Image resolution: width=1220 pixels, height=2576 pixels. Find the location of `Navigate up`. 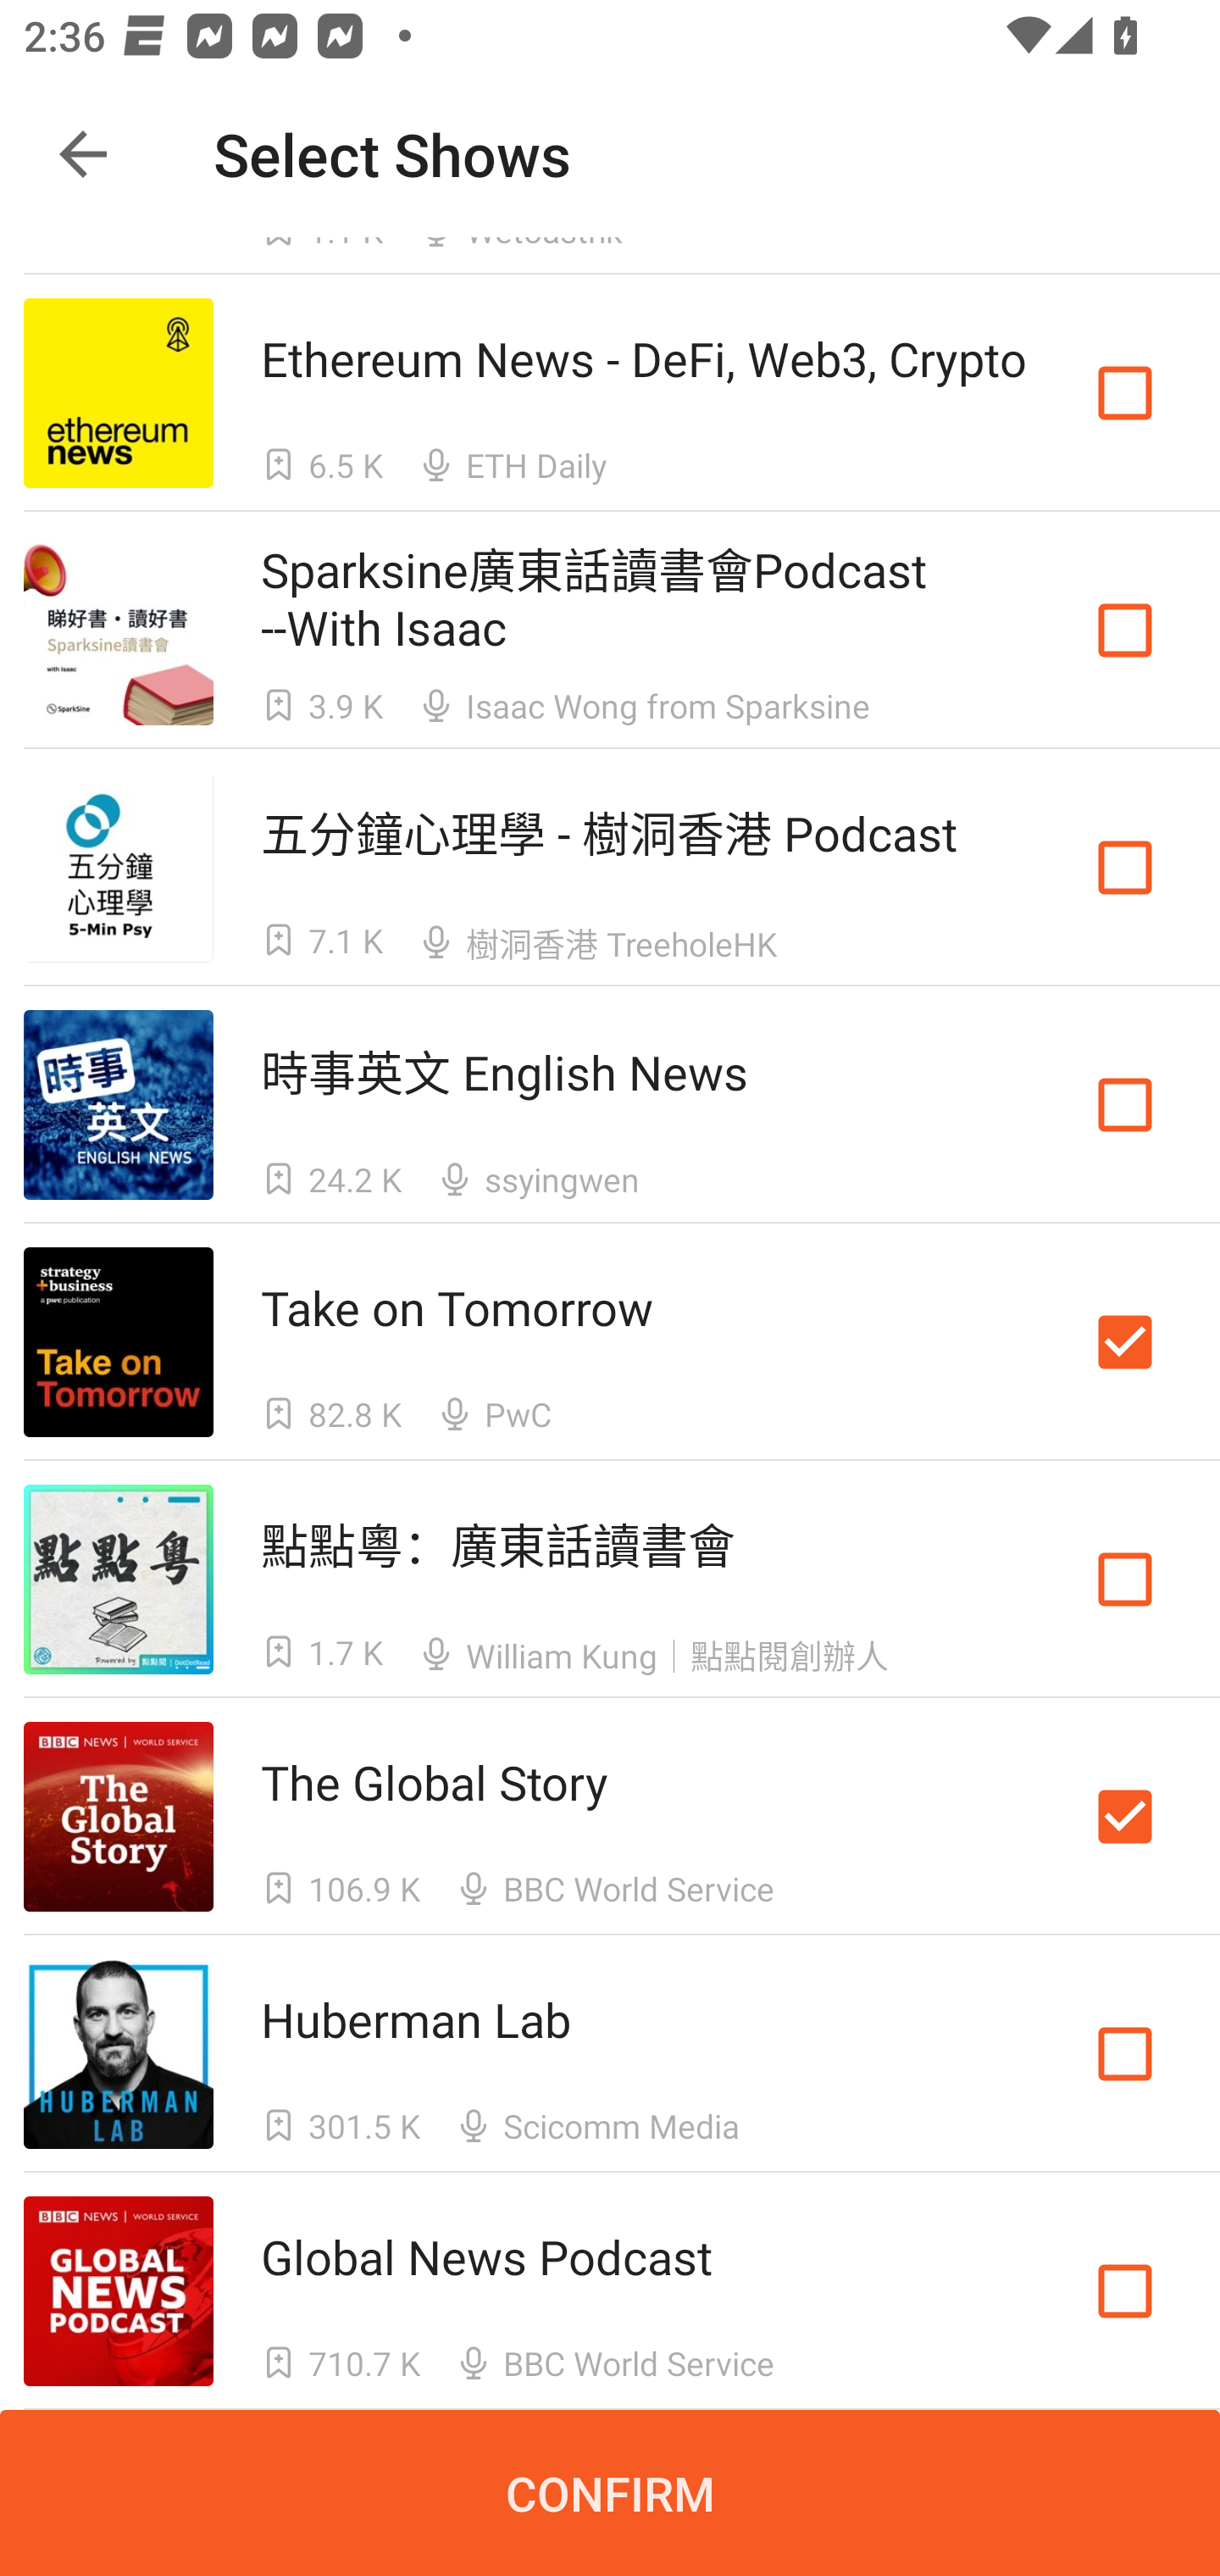

Navigate up is located at coordinates (83, 154).